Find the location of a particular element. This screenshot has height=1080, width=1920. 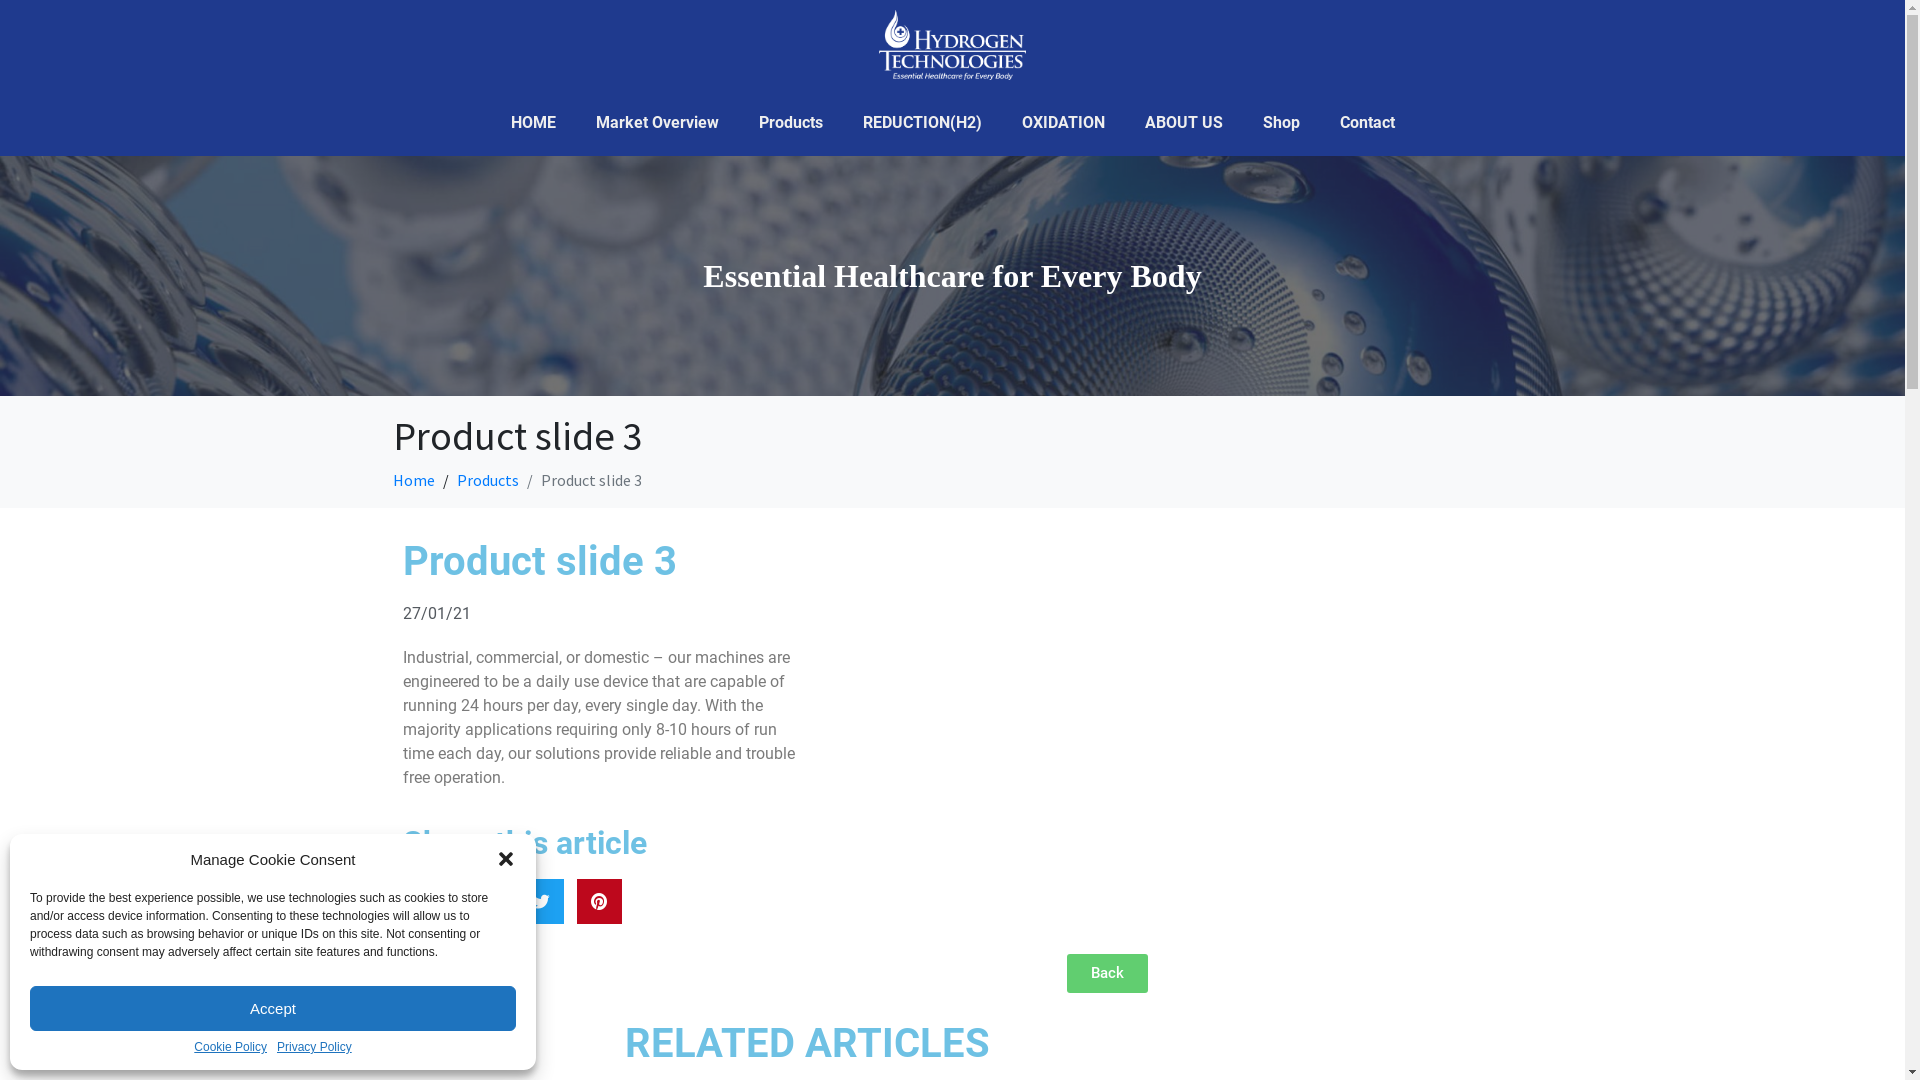

Products is located at coordinates (790, 123).